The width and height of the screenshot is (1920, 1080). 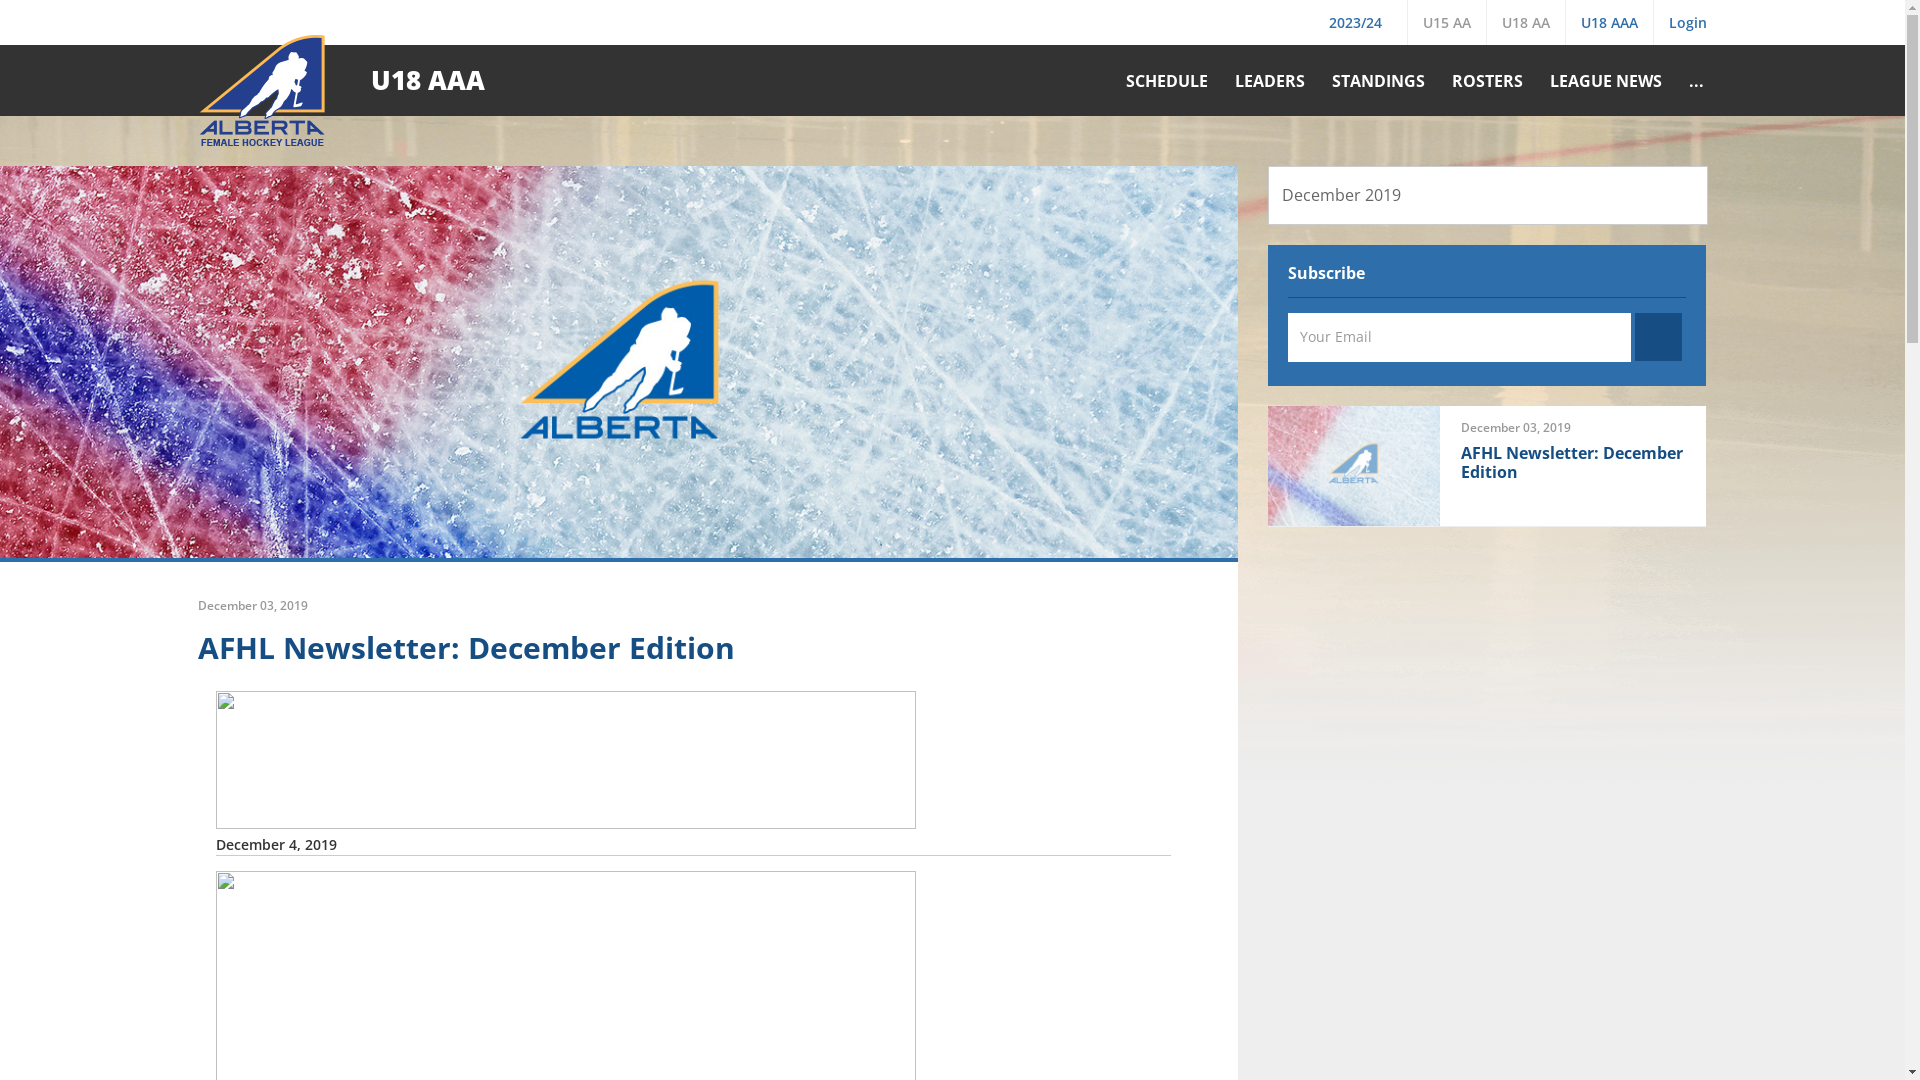 I want to click on U18 AAA, so click(x=1608, y=22).